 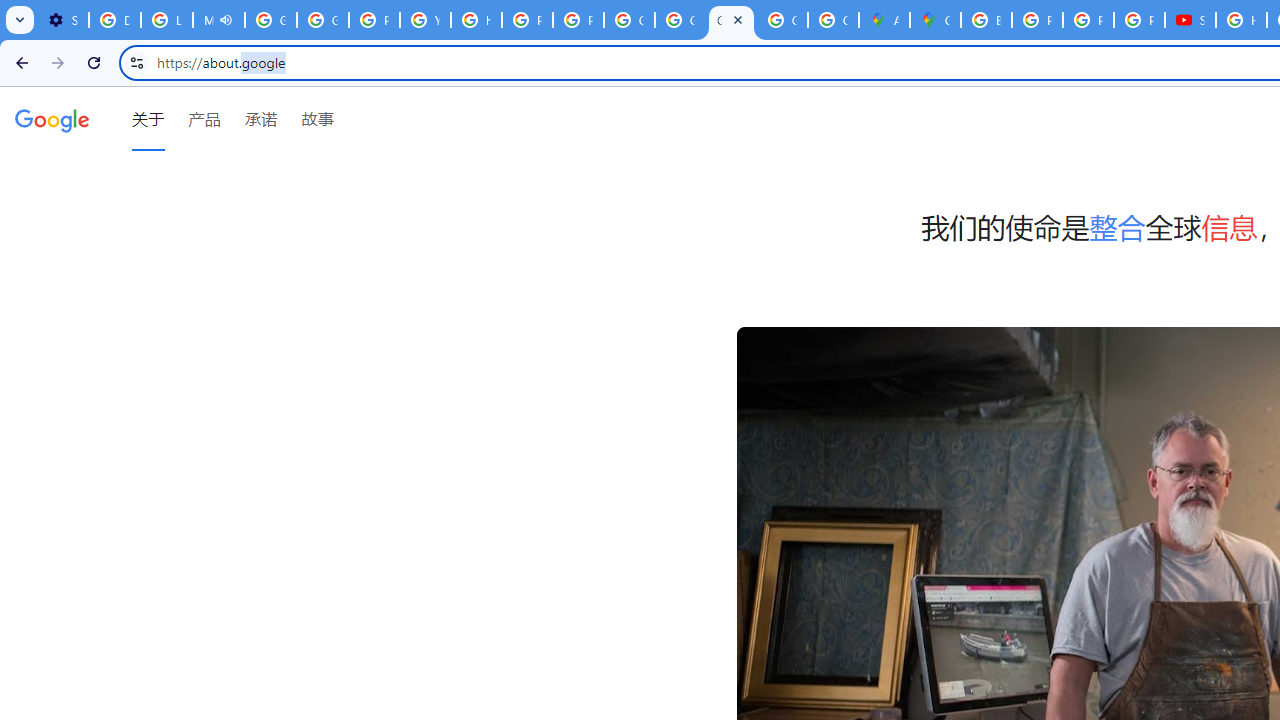 What do you see at coordinates (476, 20) in the screenshot?
I see `https://scholar.google.com/` at bounding box center [476, 20].